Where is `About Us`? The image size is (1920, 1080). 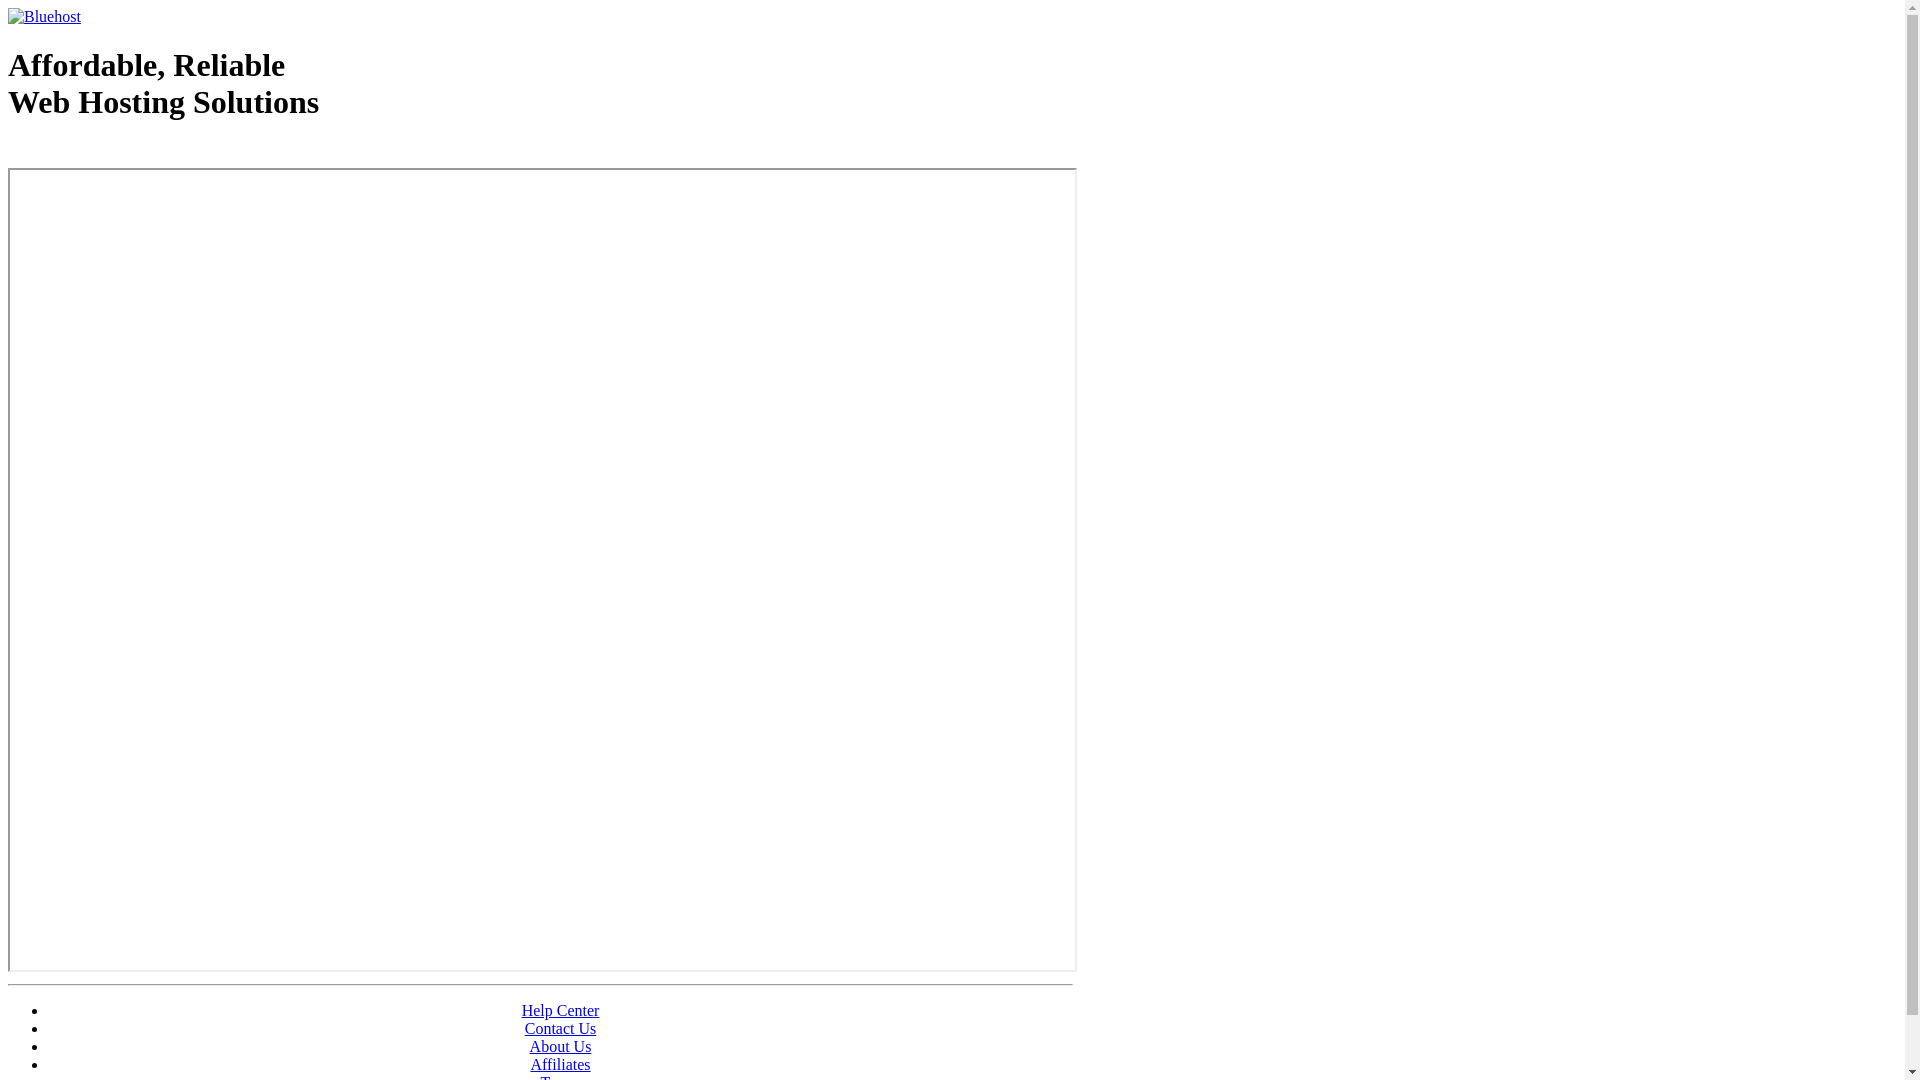
About Us is located at coordinates (561, 1046).